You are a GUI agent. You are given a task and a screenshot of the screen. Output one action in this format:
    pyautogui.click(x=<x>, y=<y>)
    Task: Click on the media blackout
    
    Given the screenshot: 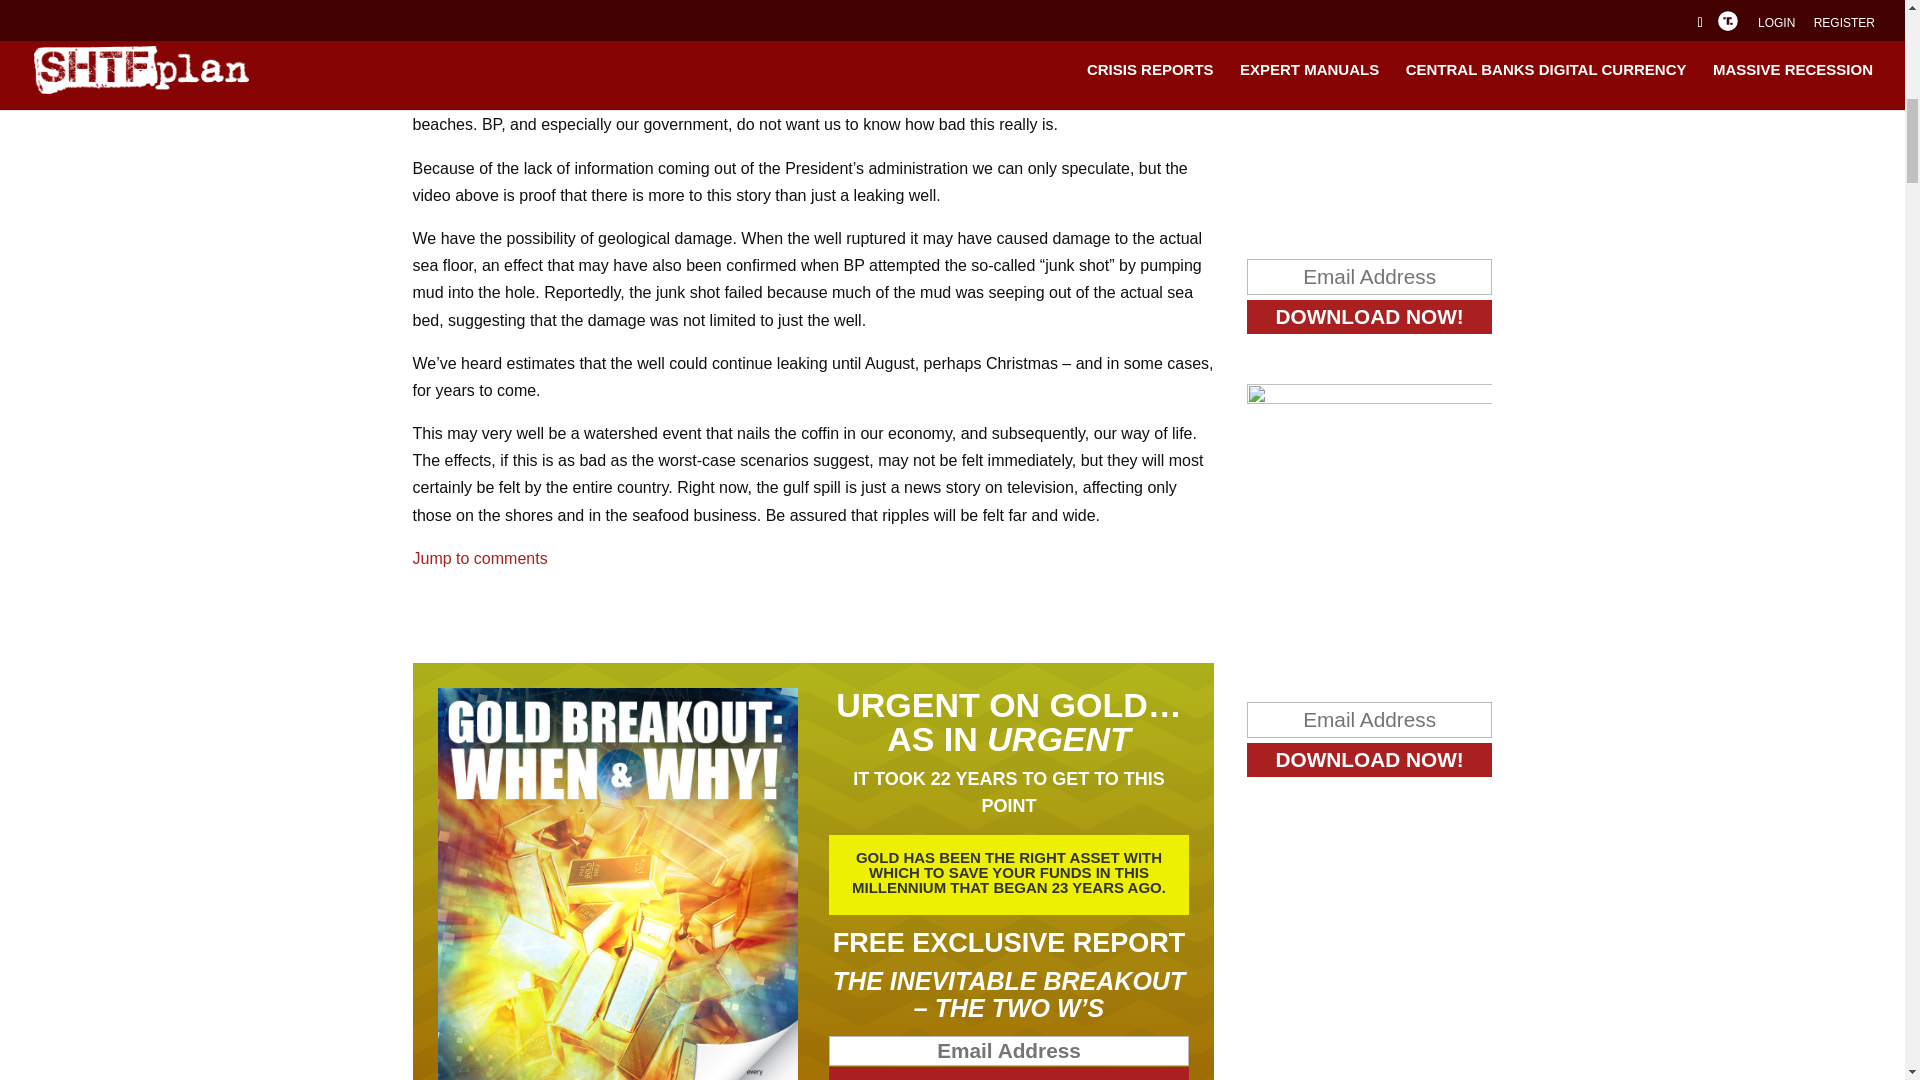 What is the action you would take?
    pyautogui.click(x=875, y=96)
    